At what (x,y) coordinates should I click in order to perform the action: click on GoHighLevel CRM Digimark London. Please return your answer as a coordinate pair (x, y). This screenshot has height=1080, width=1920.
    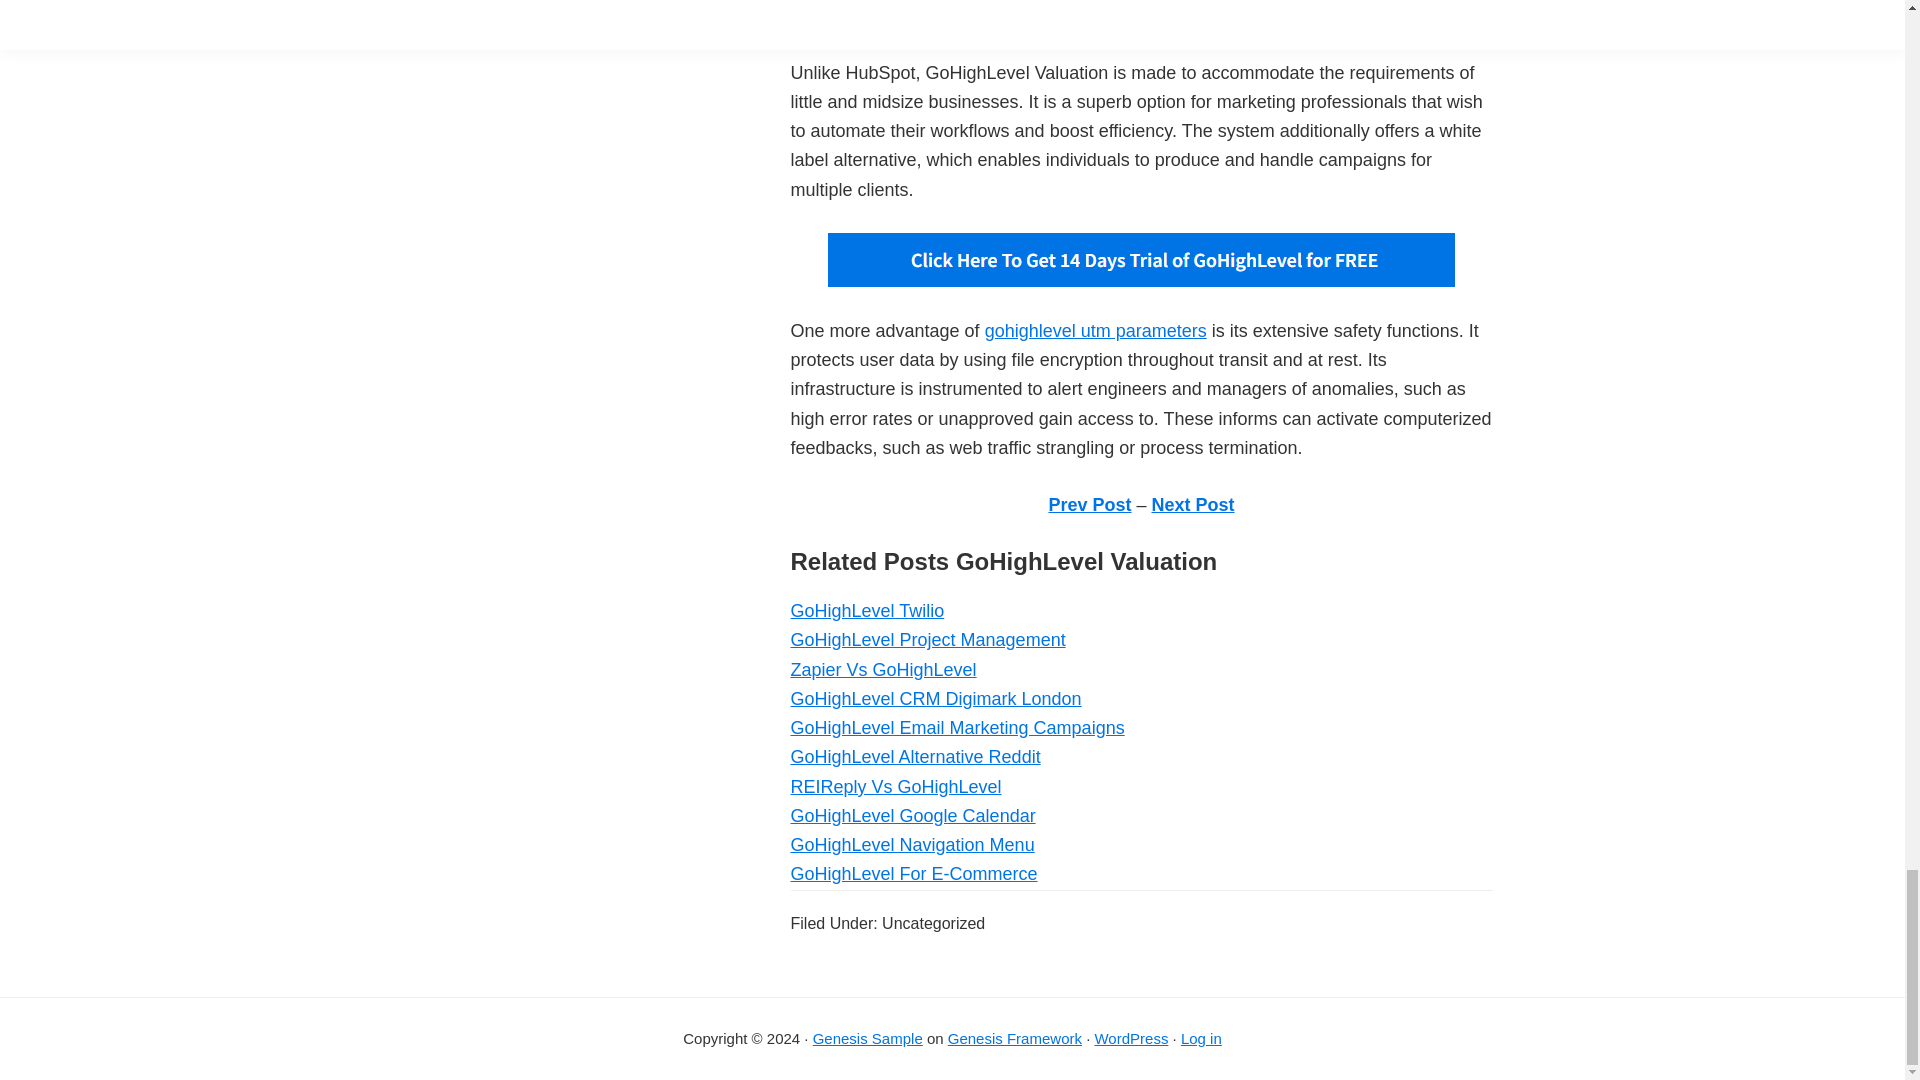
    Looking at the image, I should click on (934, 698).